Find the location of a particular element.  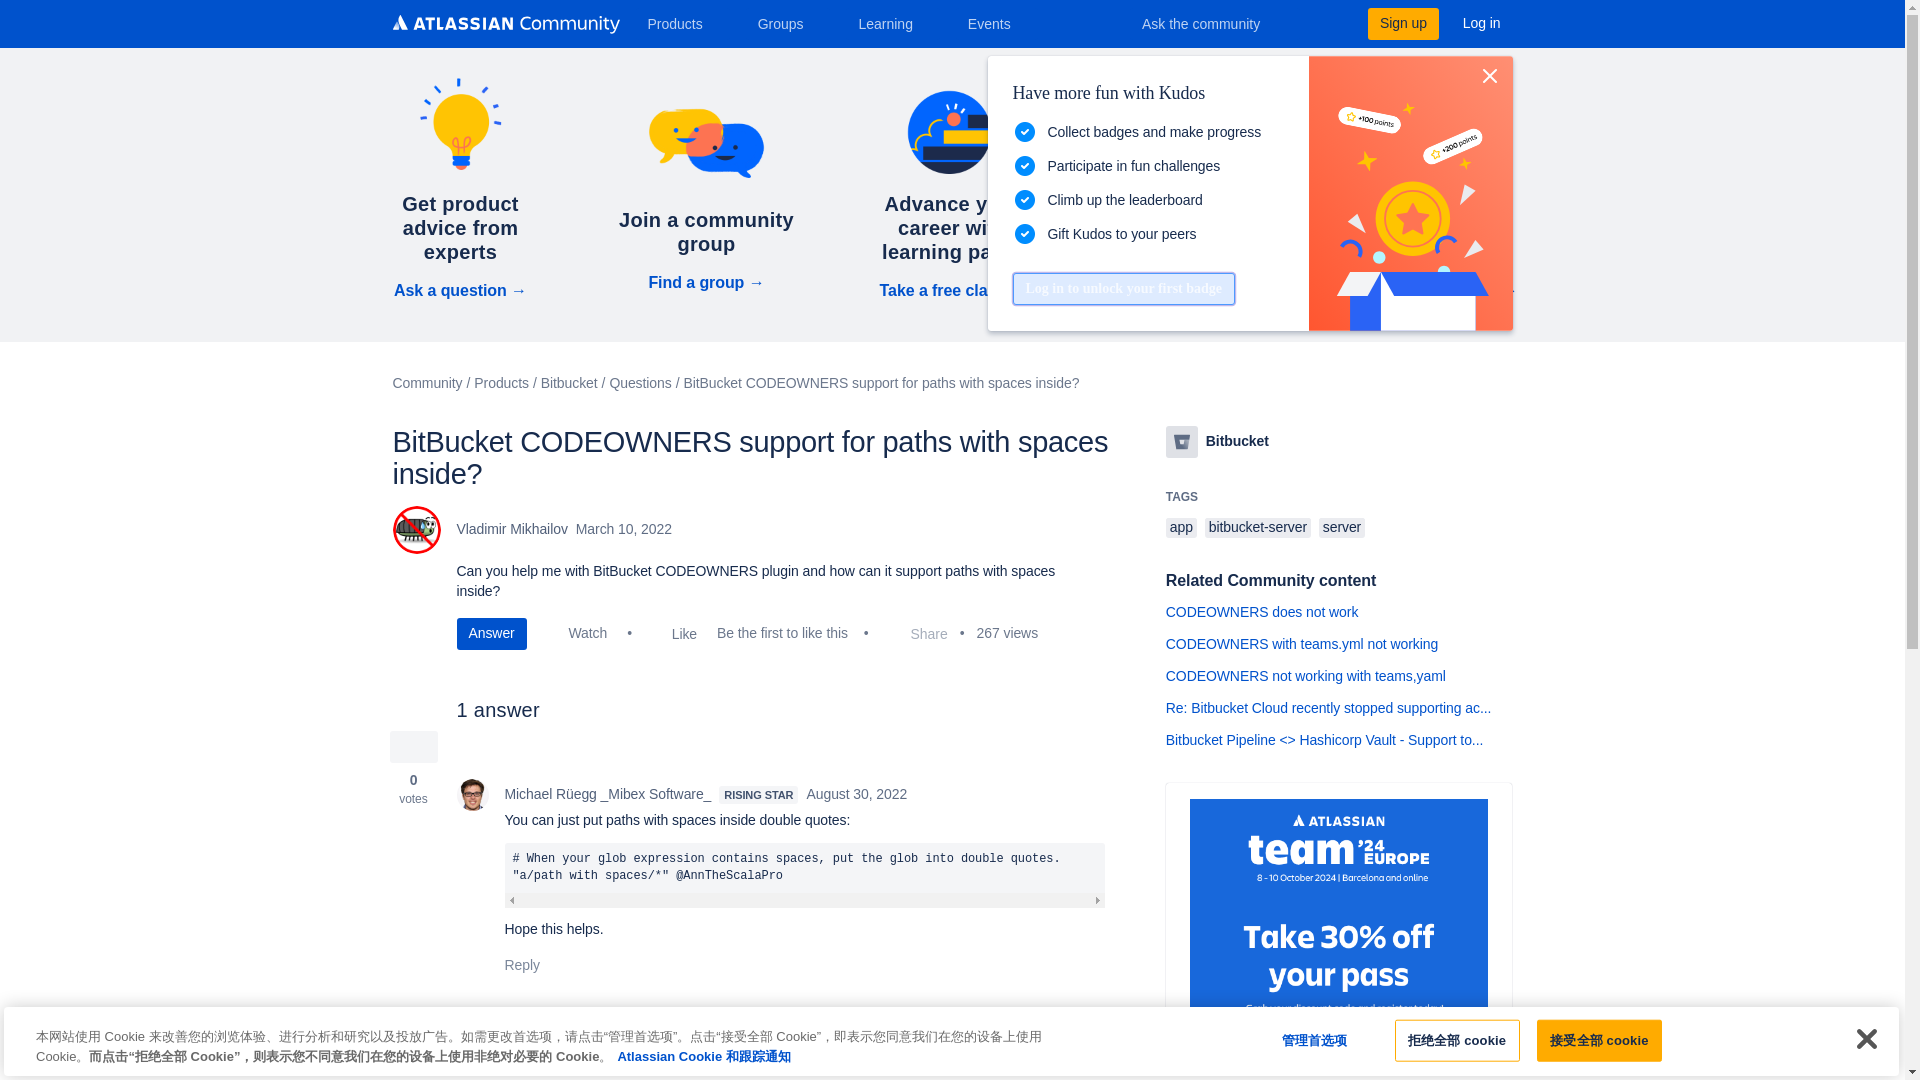

Atlassian Community logo is located at coordinates (504, 26).